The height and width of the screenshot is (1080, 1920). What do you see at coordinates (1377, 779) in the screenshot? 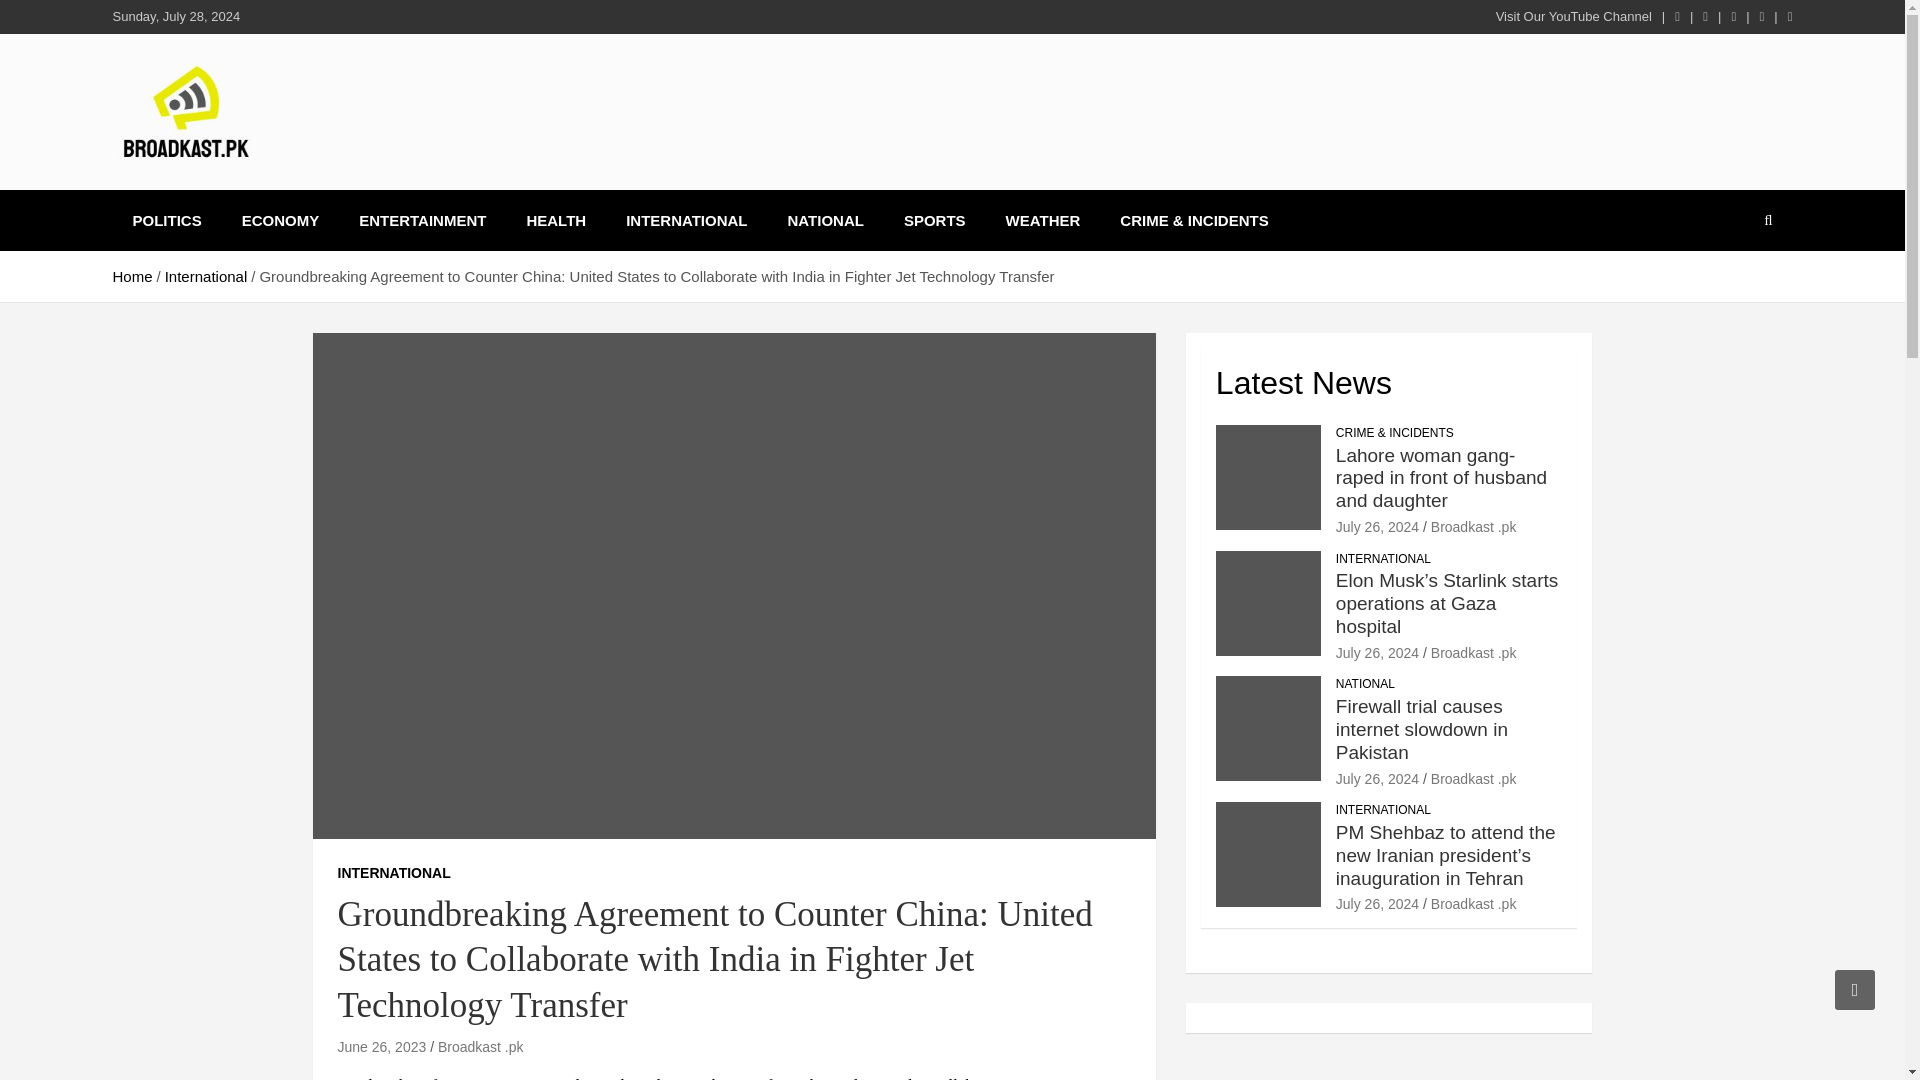
I see `Firewall trial causes internet slowdown in Pakistan` at bounding box center [1377, 779].